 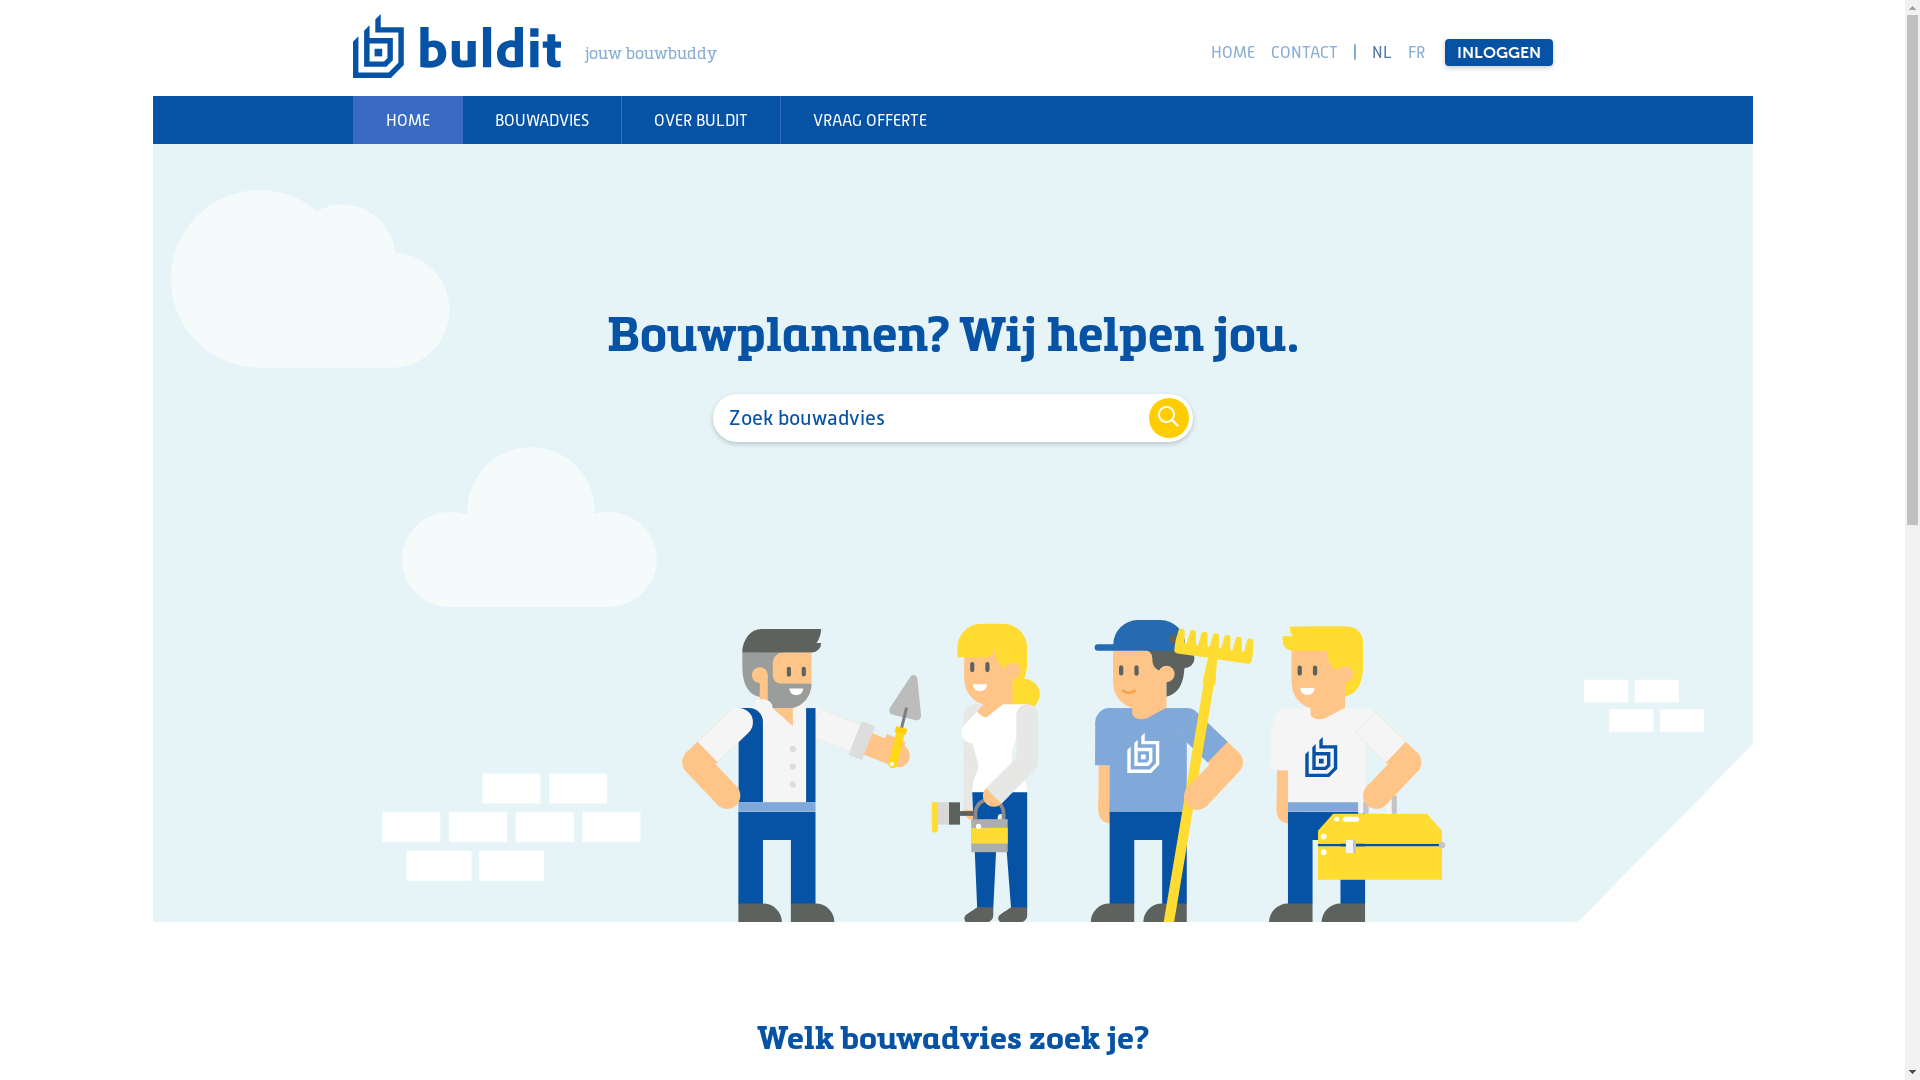 I want to click on FR, so click(x=1416, y=52).